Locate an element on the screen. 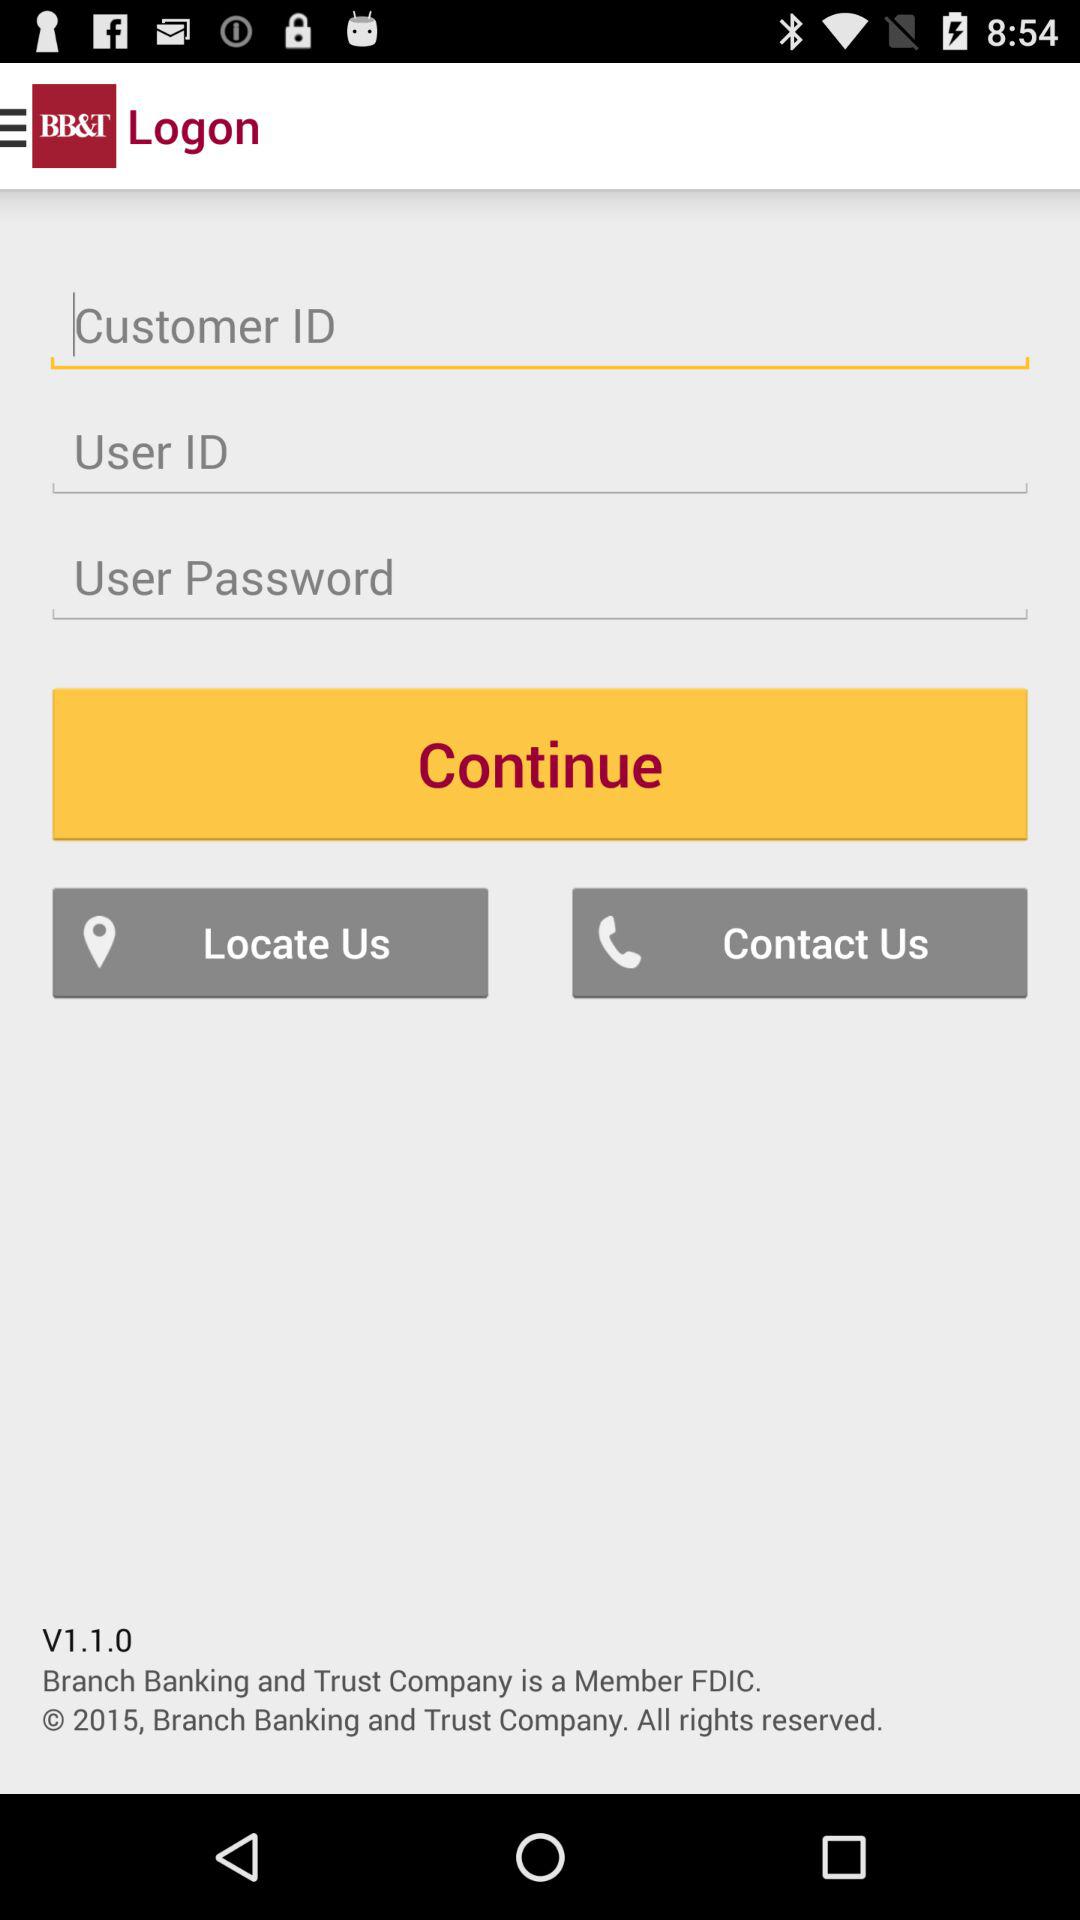 The height and width of the screenshot is (1920, 1080). press icon below continue icon is located at coordinates (270, 942).